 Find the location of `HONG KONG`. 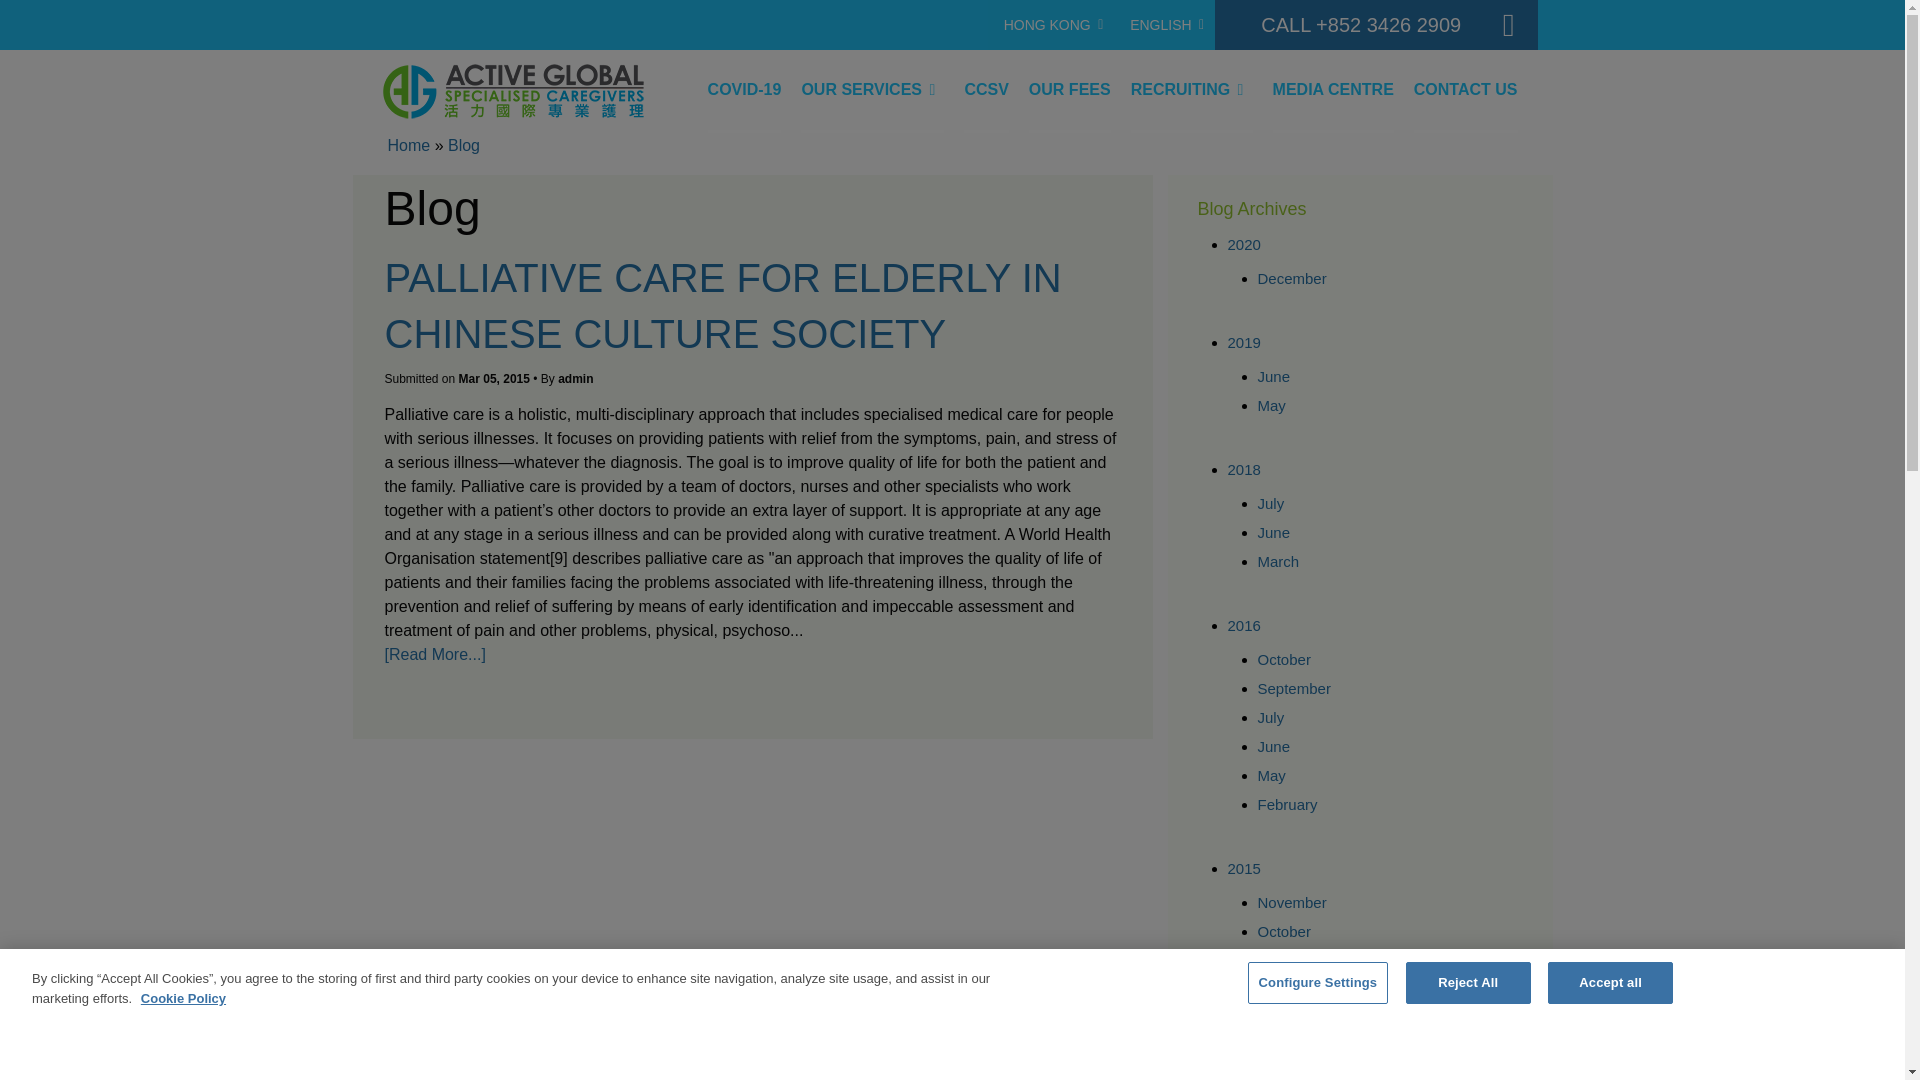

HONG KONG is located at coordinates (1050, 24).